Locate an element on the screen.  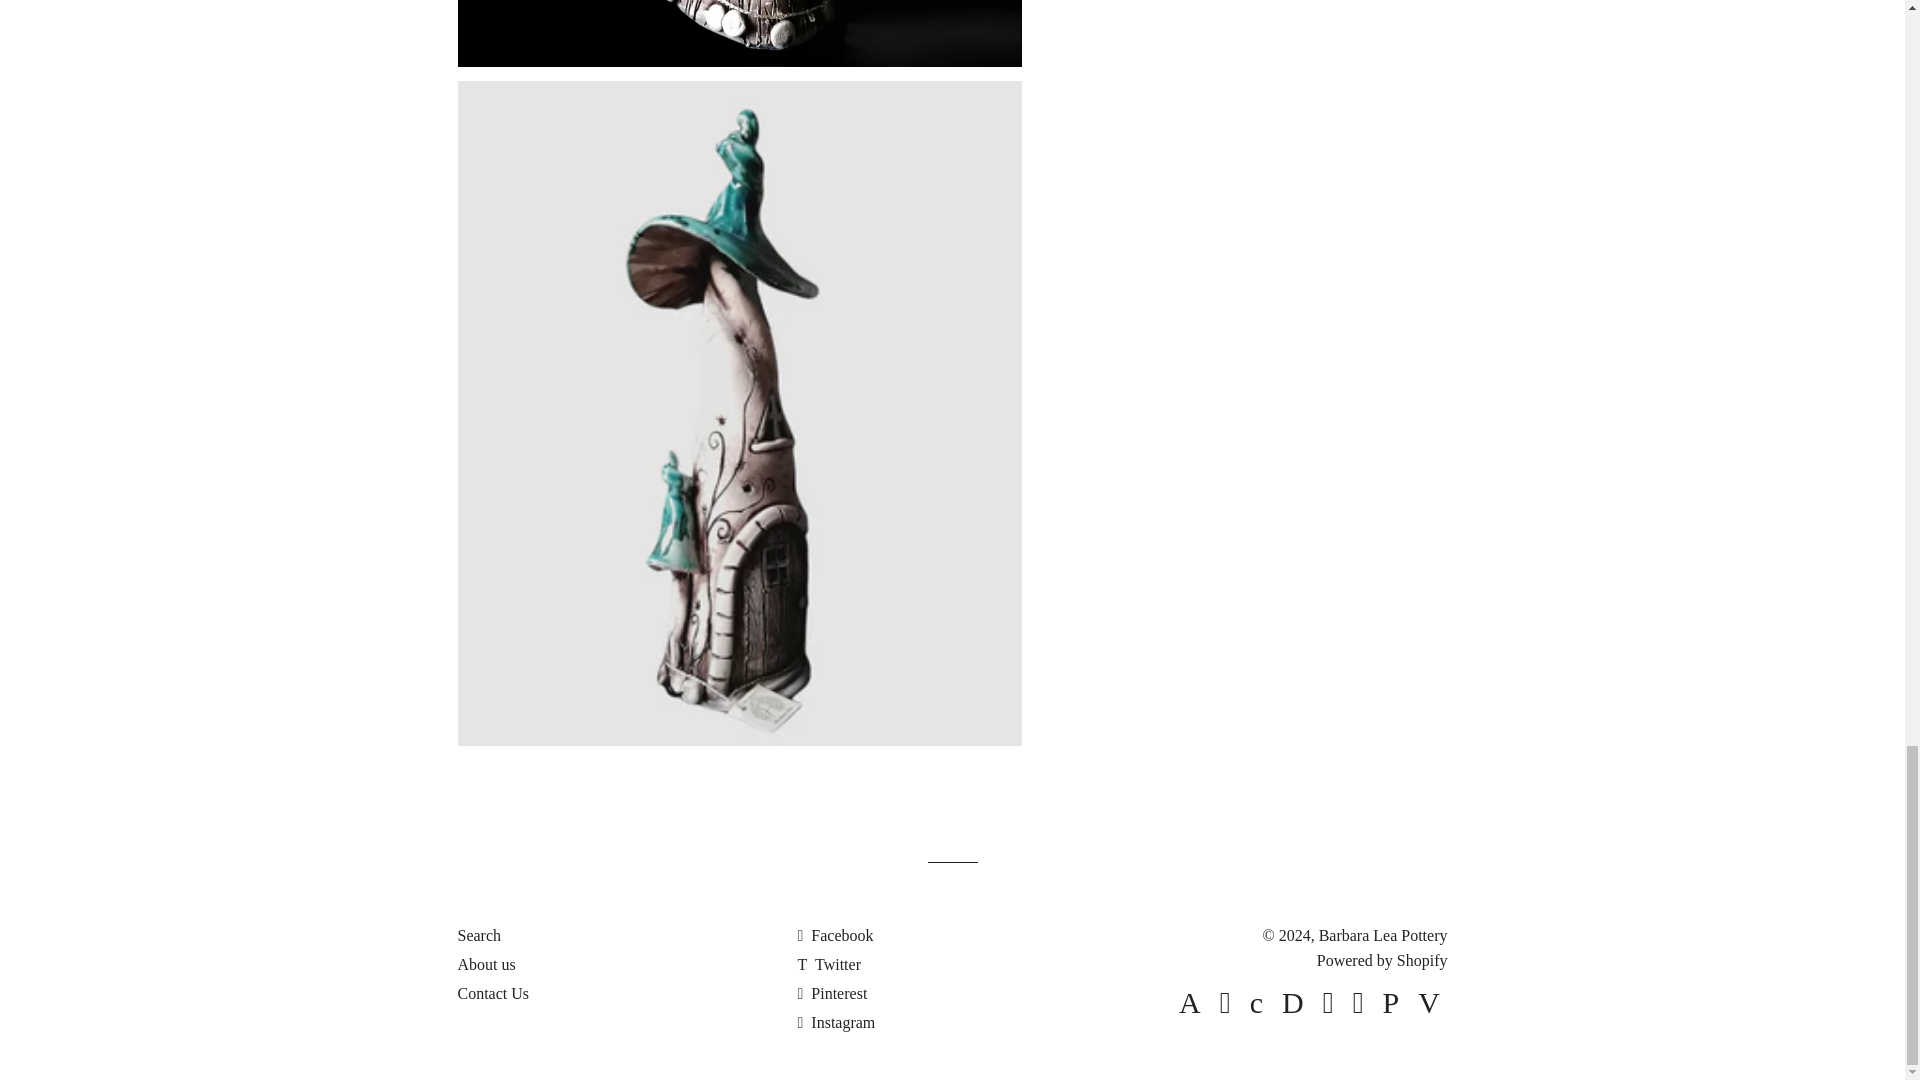
Barbara Lea Pottery on Instagram is located at coordinates (836, 1022).